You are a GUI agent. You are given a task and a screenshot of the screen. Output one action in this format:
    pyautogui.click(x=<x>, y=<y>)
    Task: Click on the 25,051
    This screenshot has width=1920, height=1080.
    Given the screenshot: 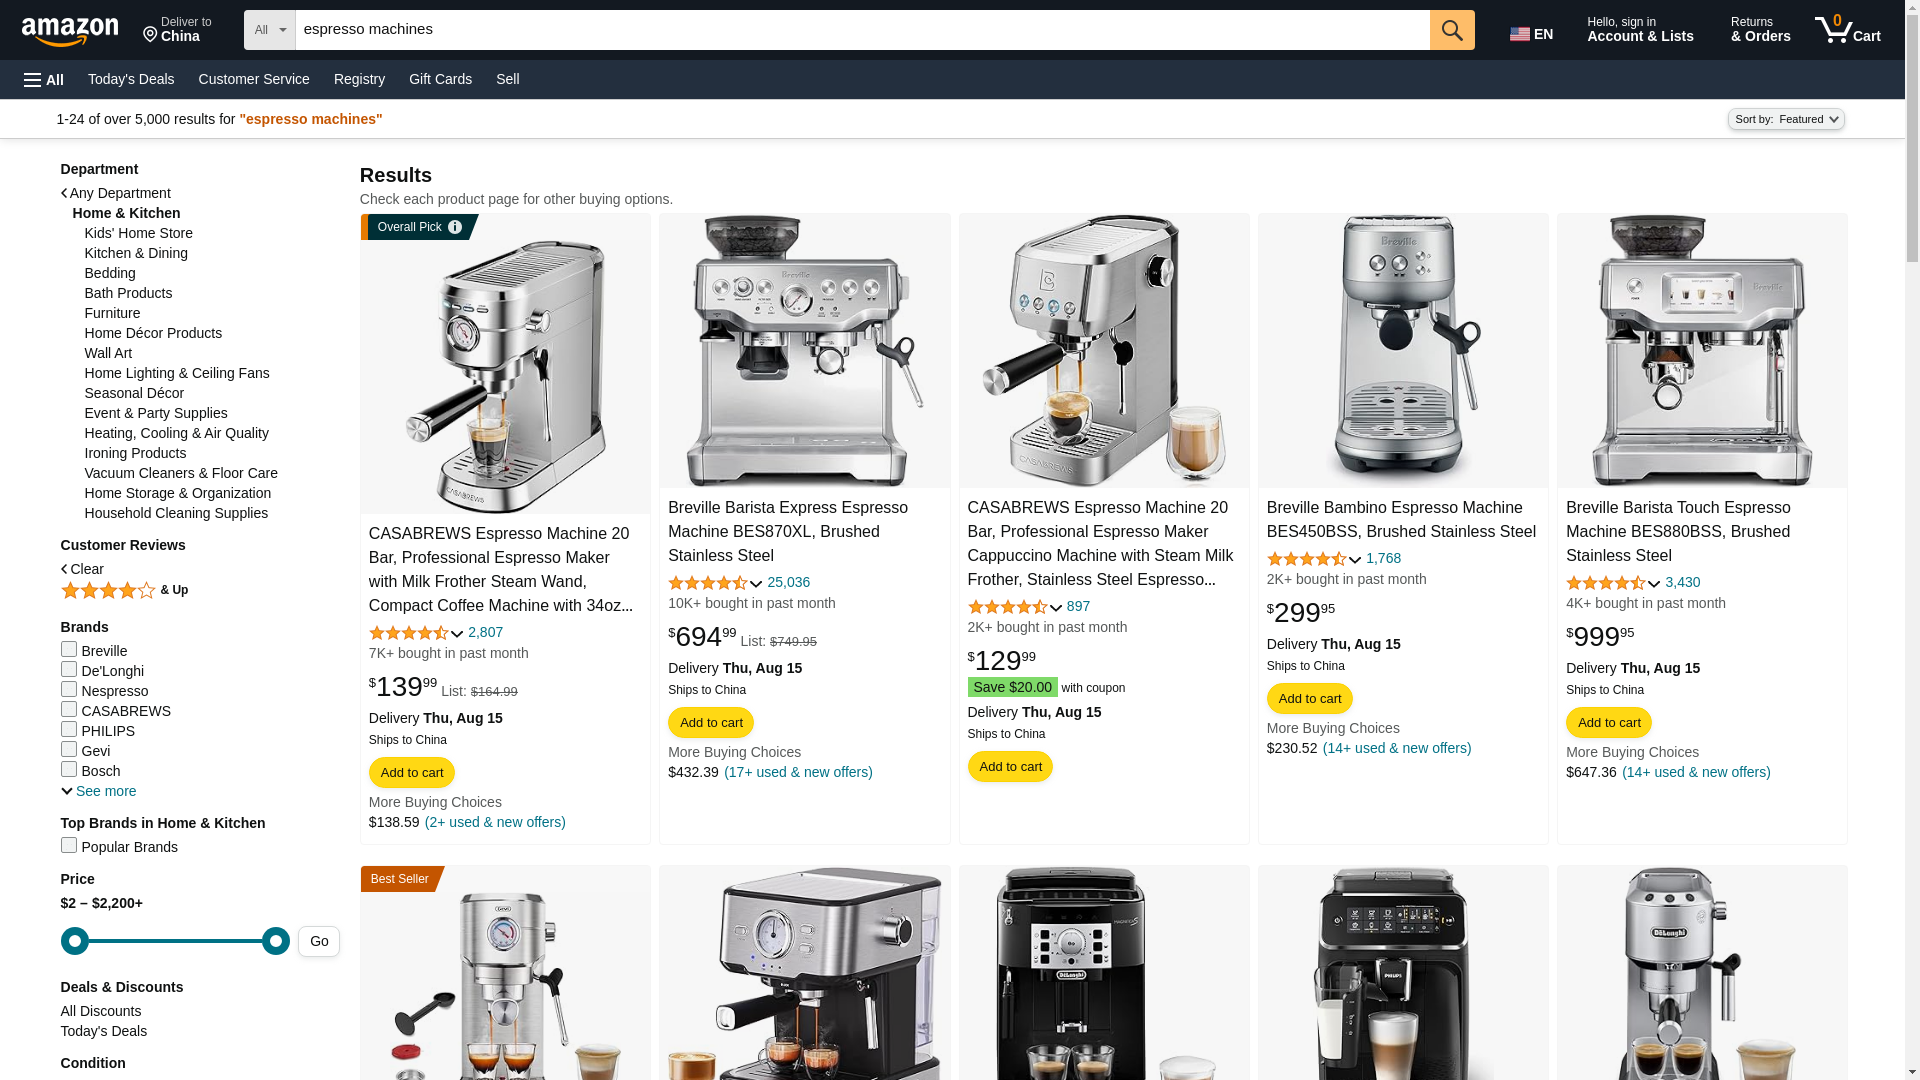 What is the action you would take?
    pyautogui.click(x=784, y=603)
    